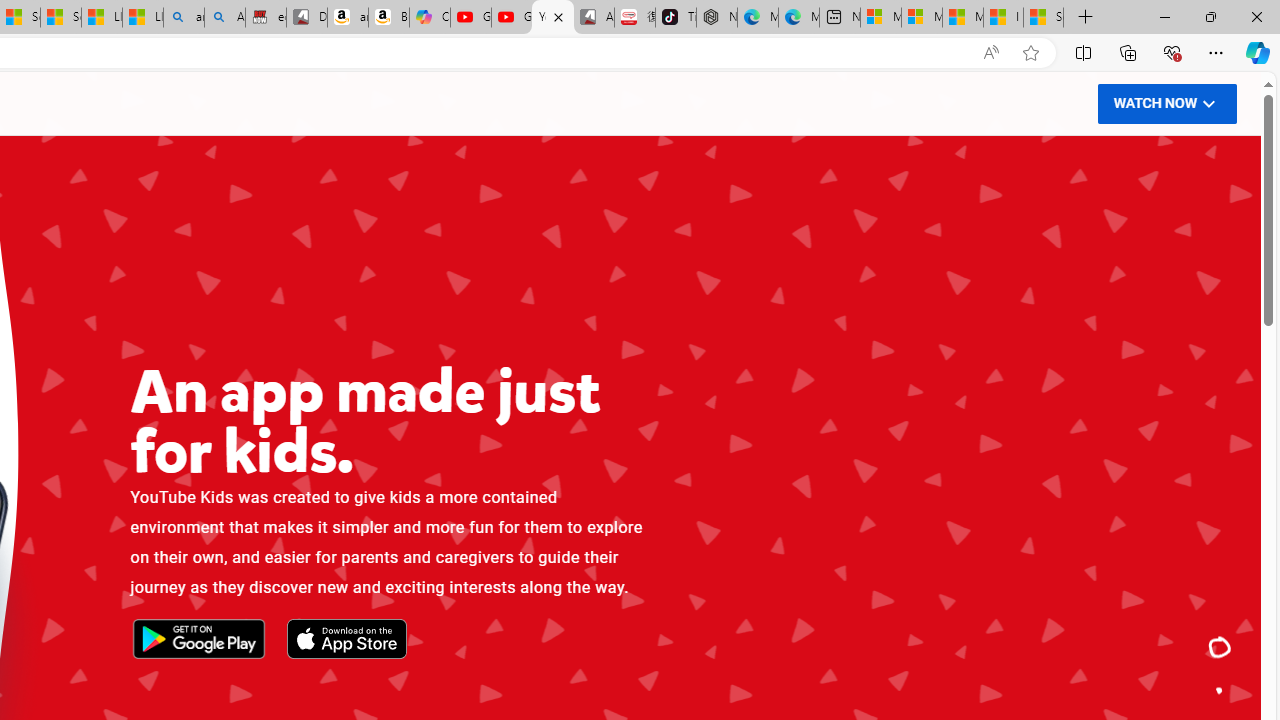 This screenshot has height=720, width=1280. I want to click on Amazon Echo Dot PNG - Search Images, so click(224, 18).